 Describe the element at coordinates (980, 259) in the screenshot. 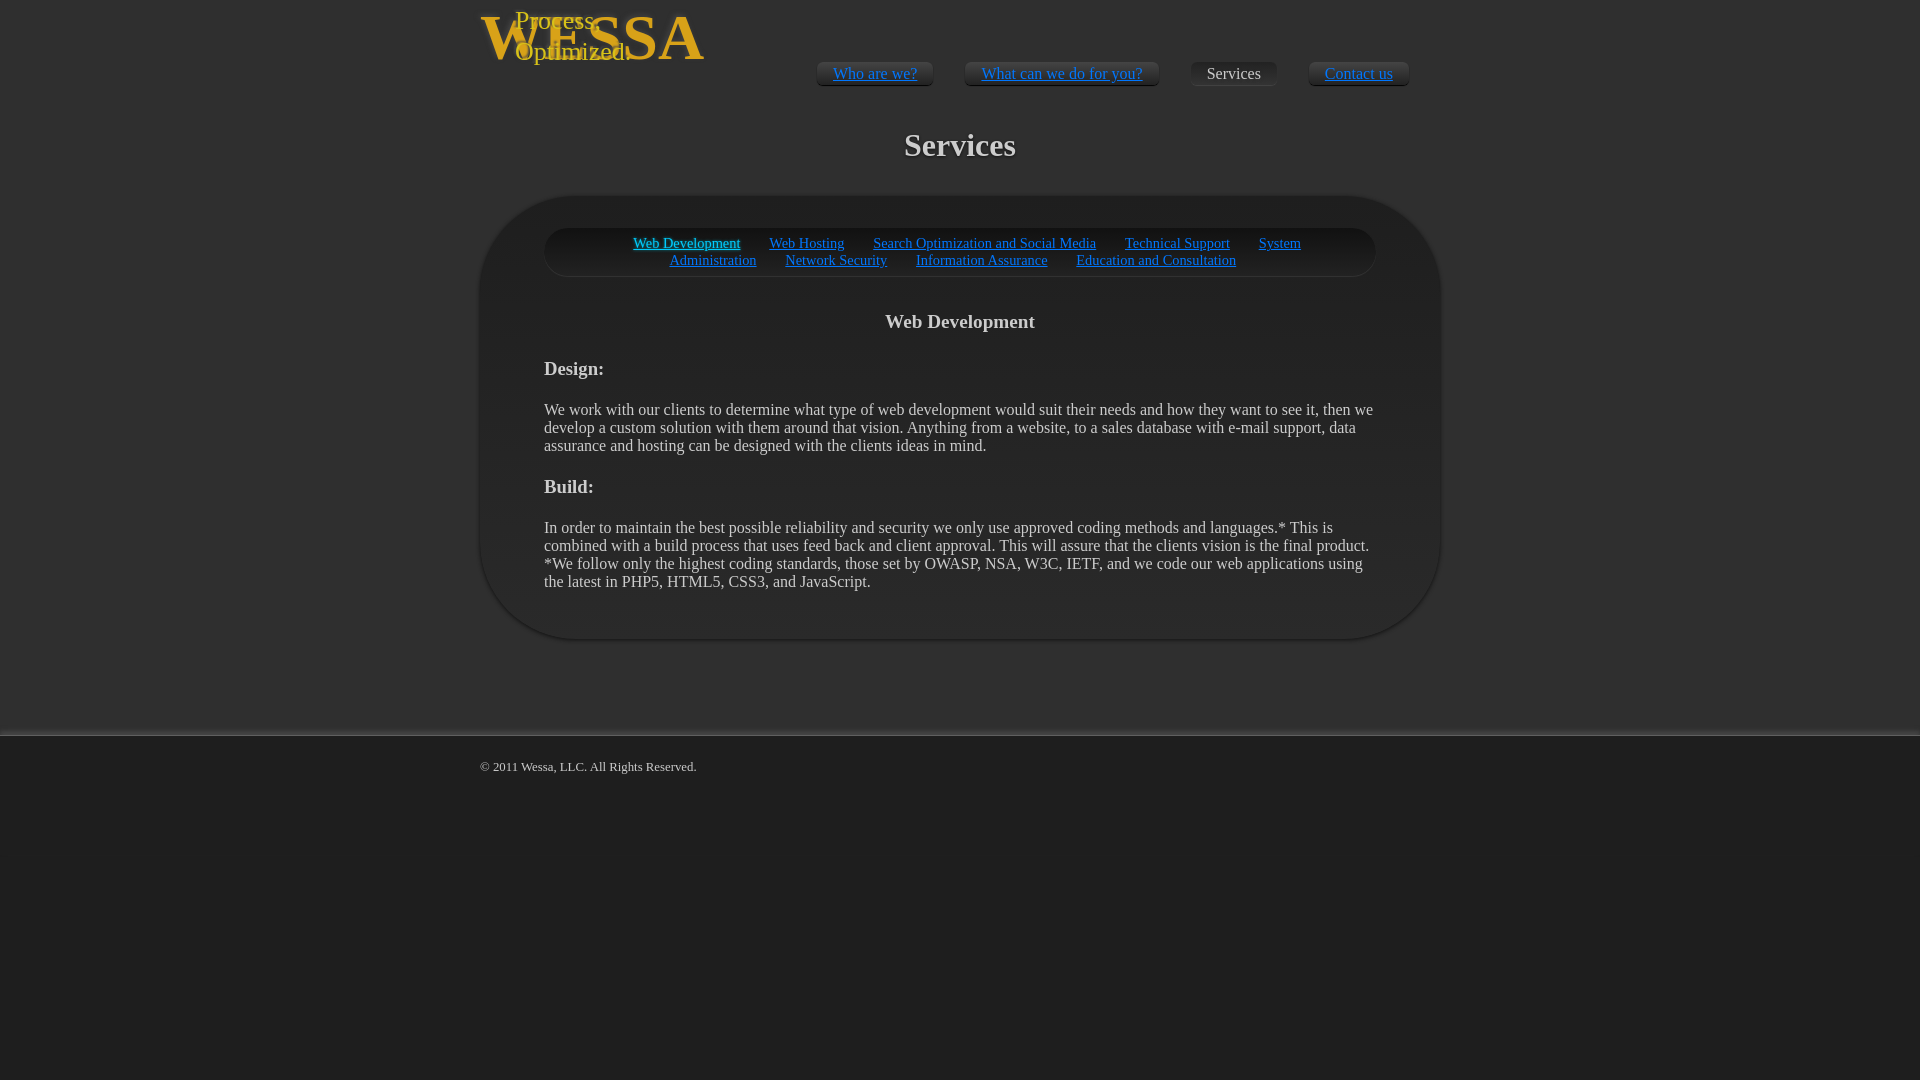

I see `Information Assurance` at that location.